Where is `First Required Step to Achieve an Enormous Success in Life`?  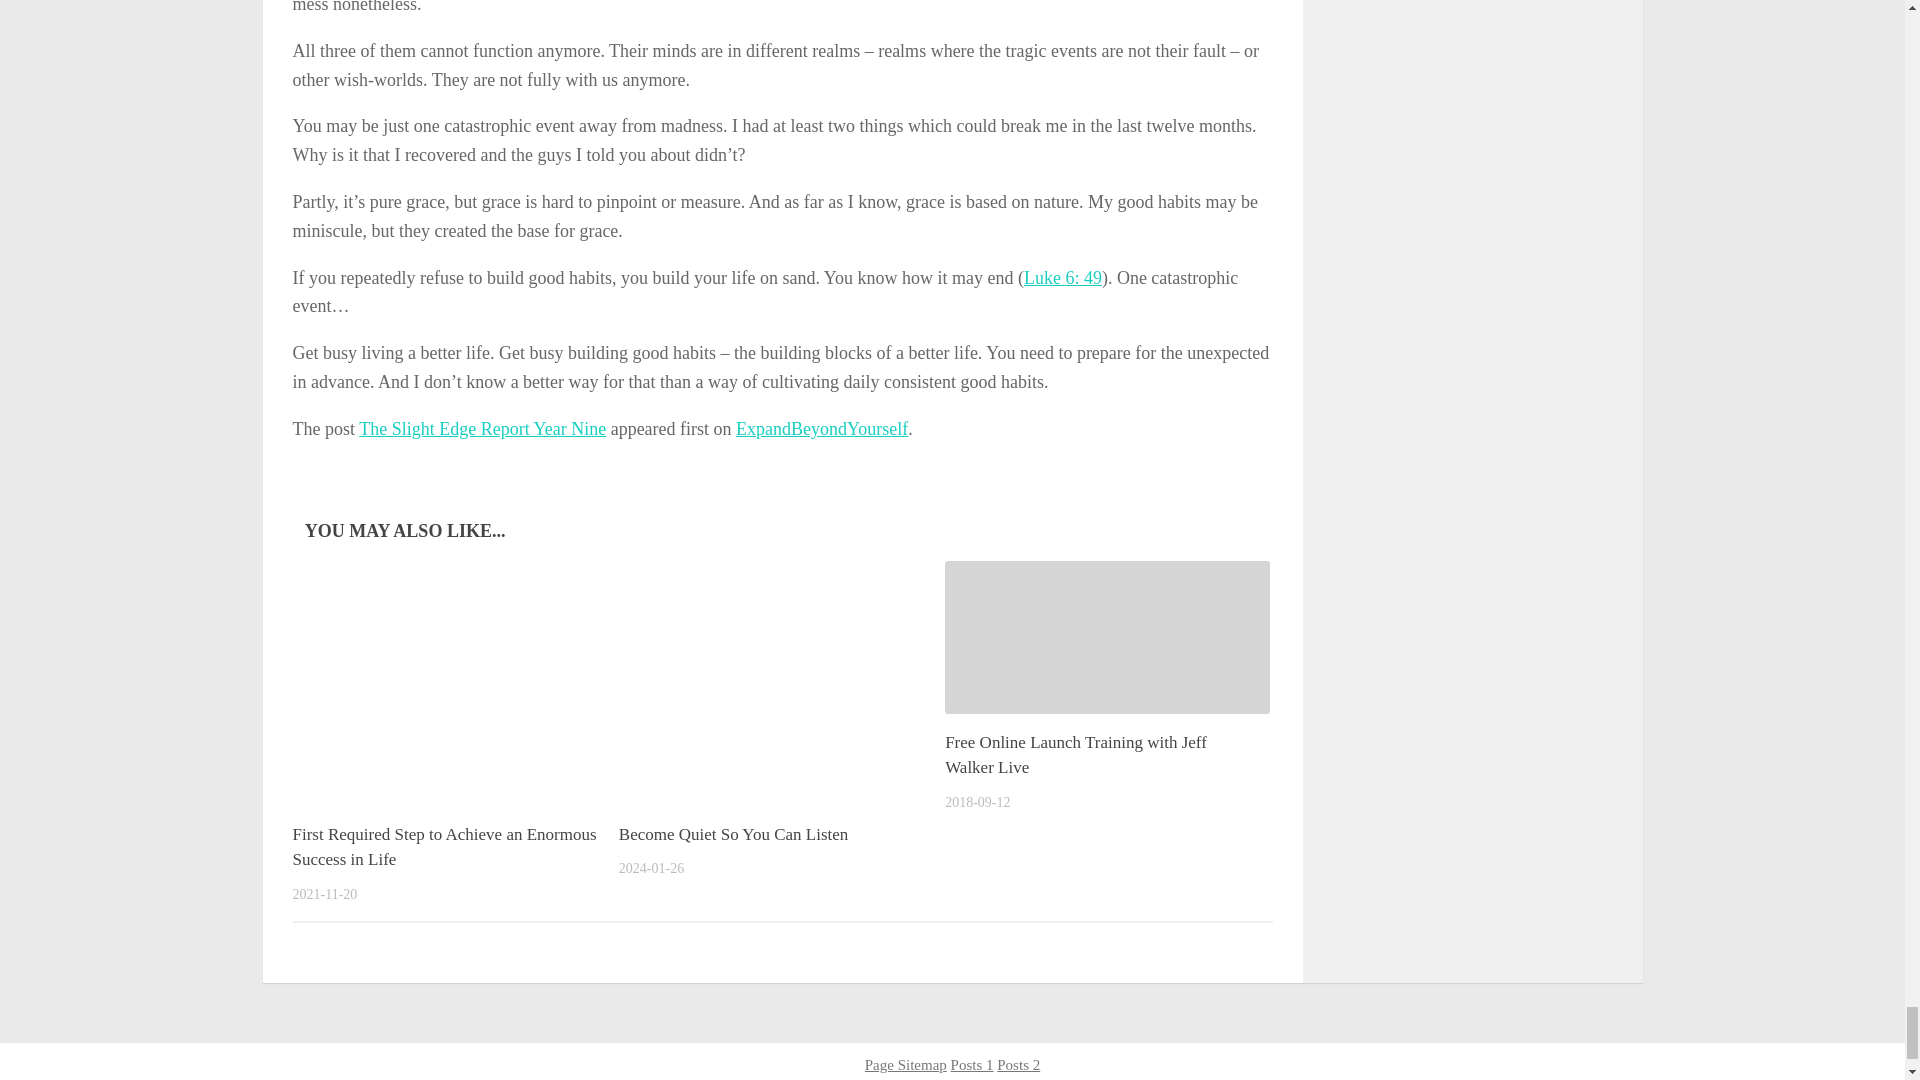 First Required Step to Achieve an Enormous Success in Life is located at coordinates (443, 848).